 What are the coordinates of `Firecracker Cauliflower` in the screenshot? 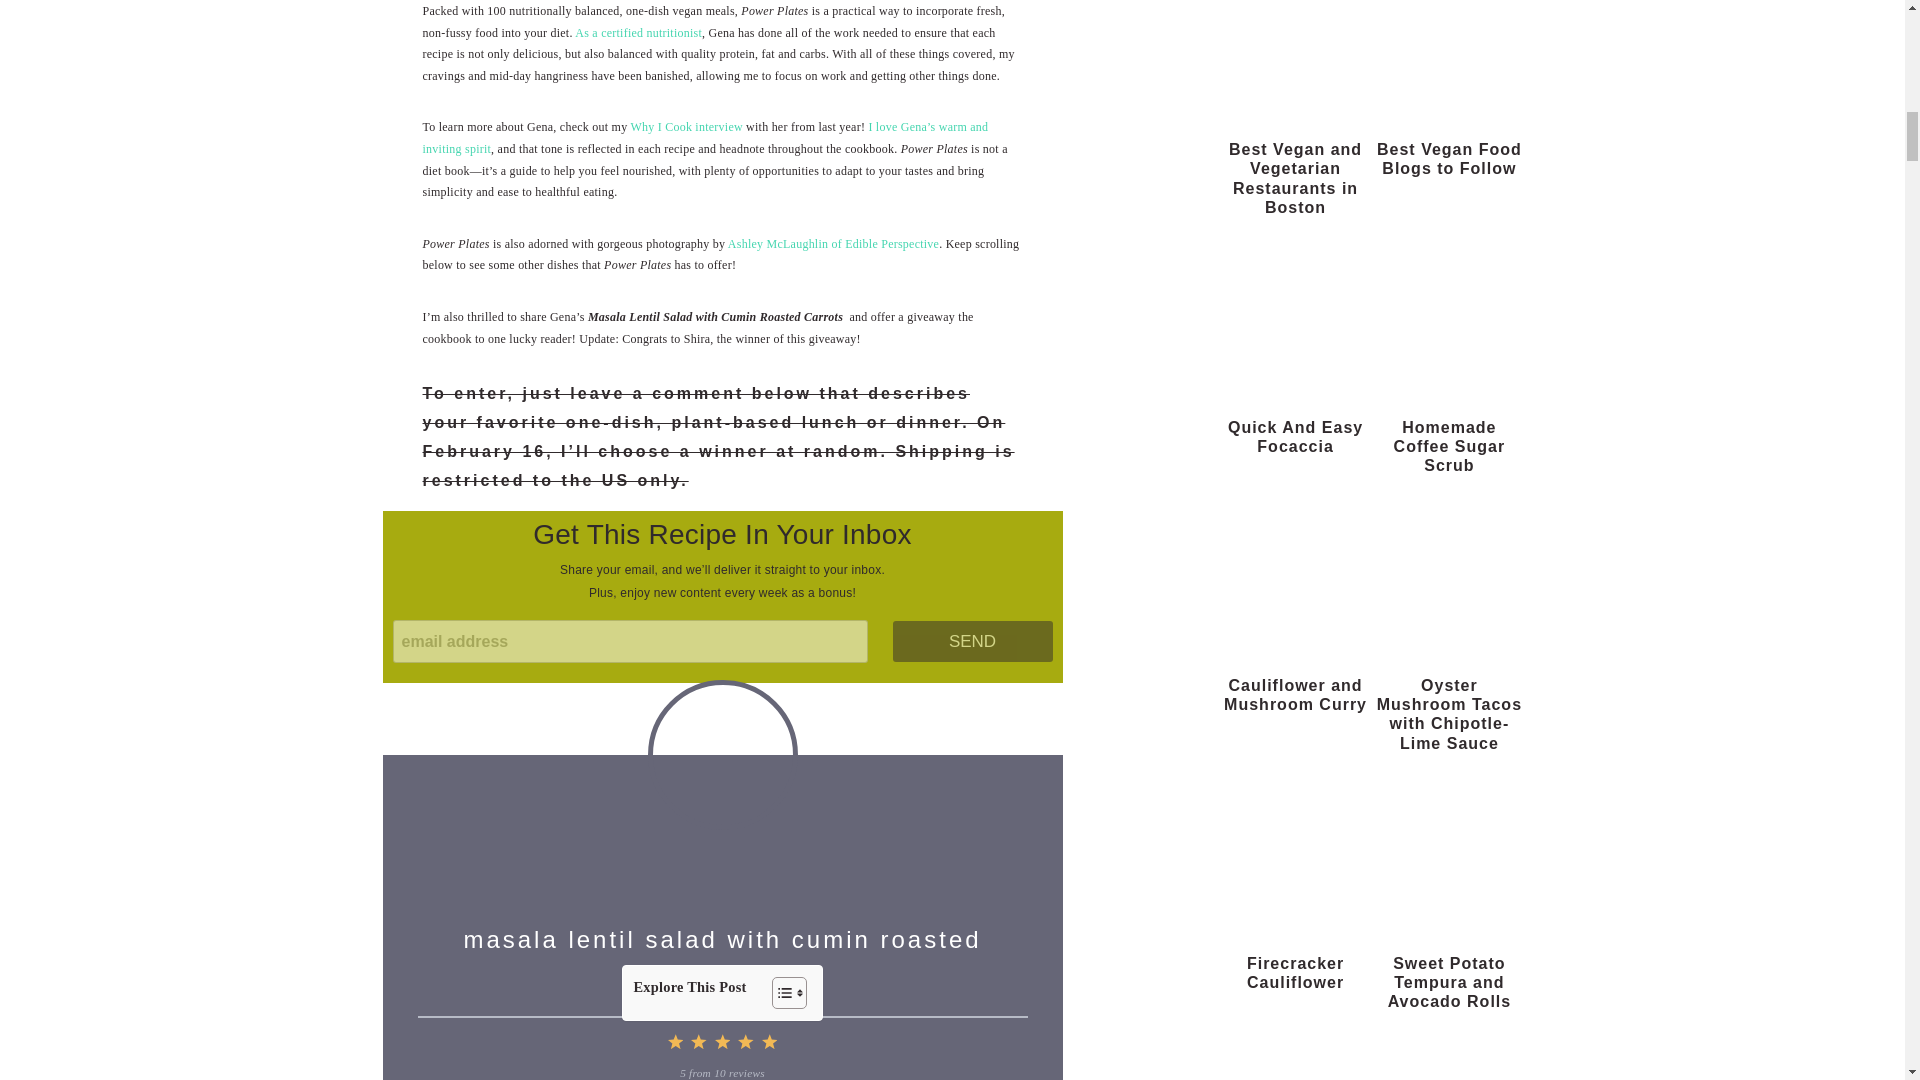 It's located at (1294, 854).